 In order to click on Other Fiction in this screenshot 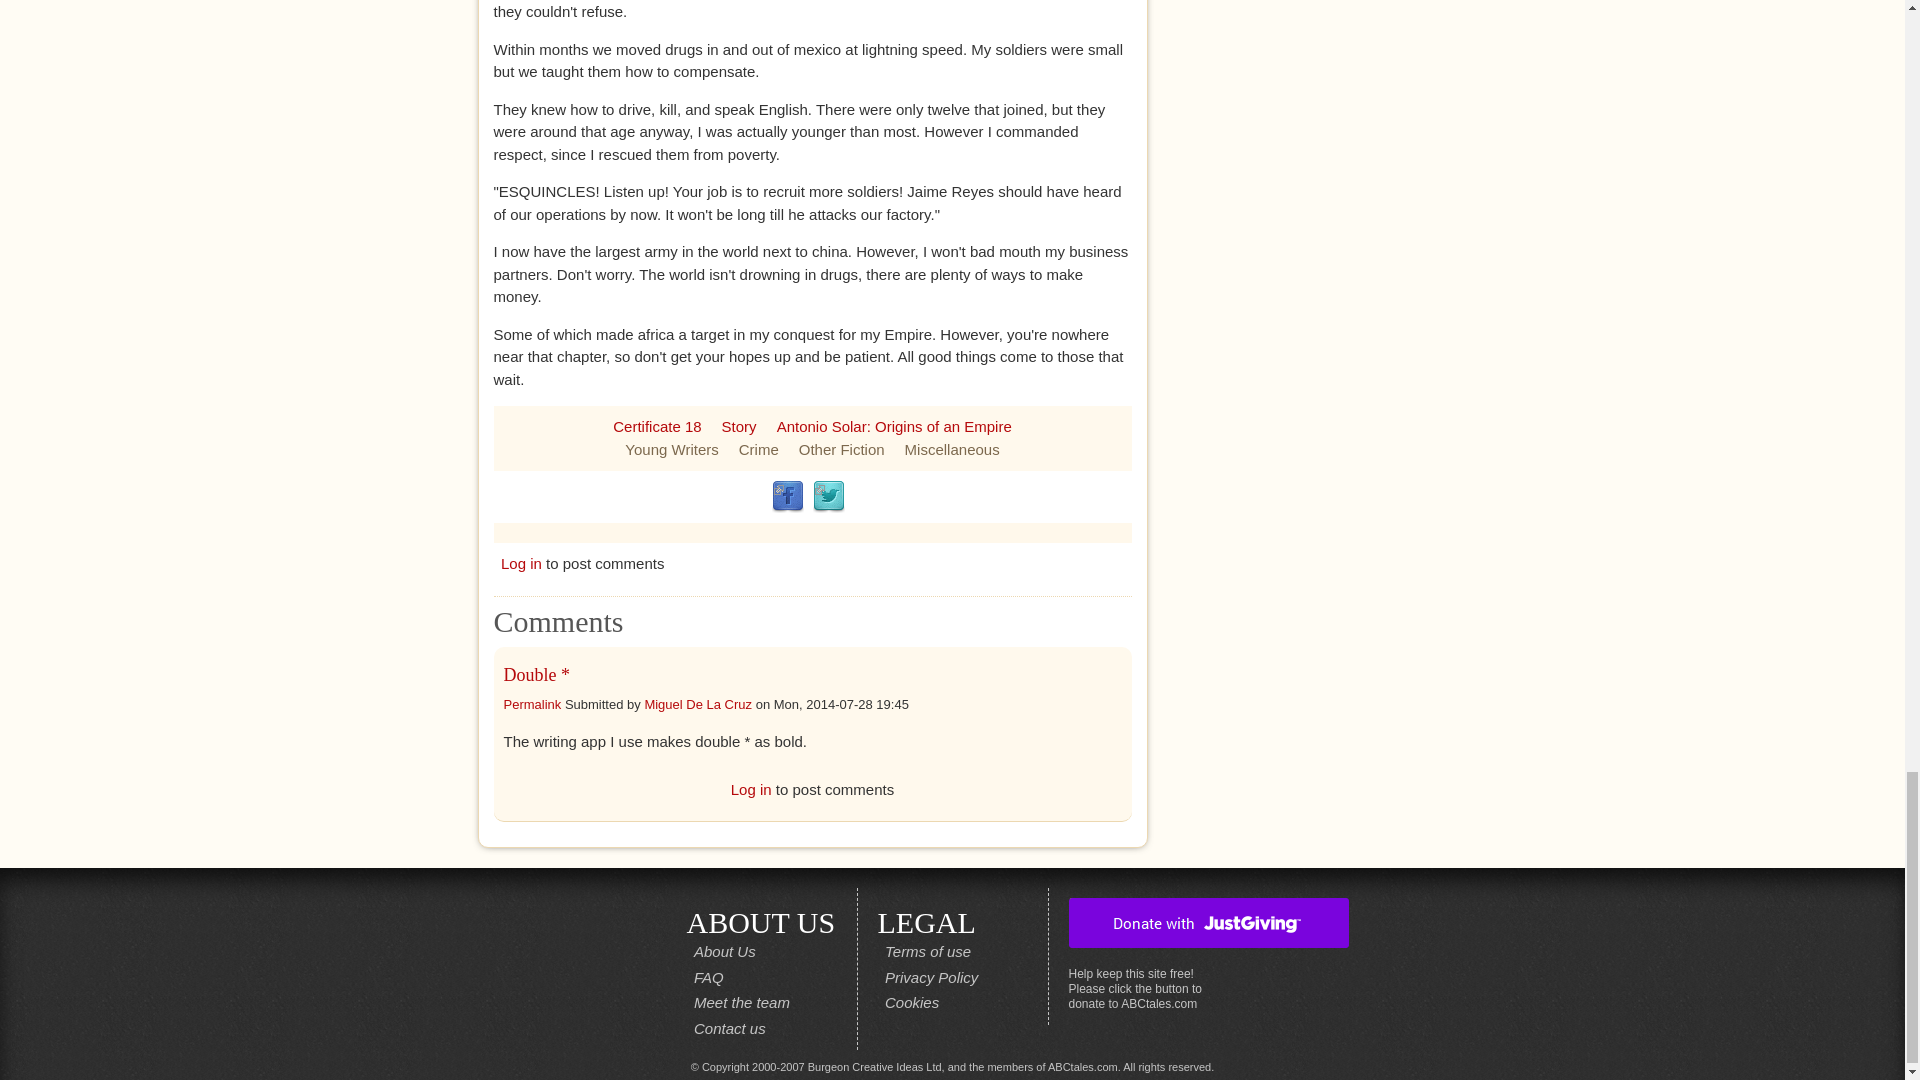, I will do `click(842, 448)`.